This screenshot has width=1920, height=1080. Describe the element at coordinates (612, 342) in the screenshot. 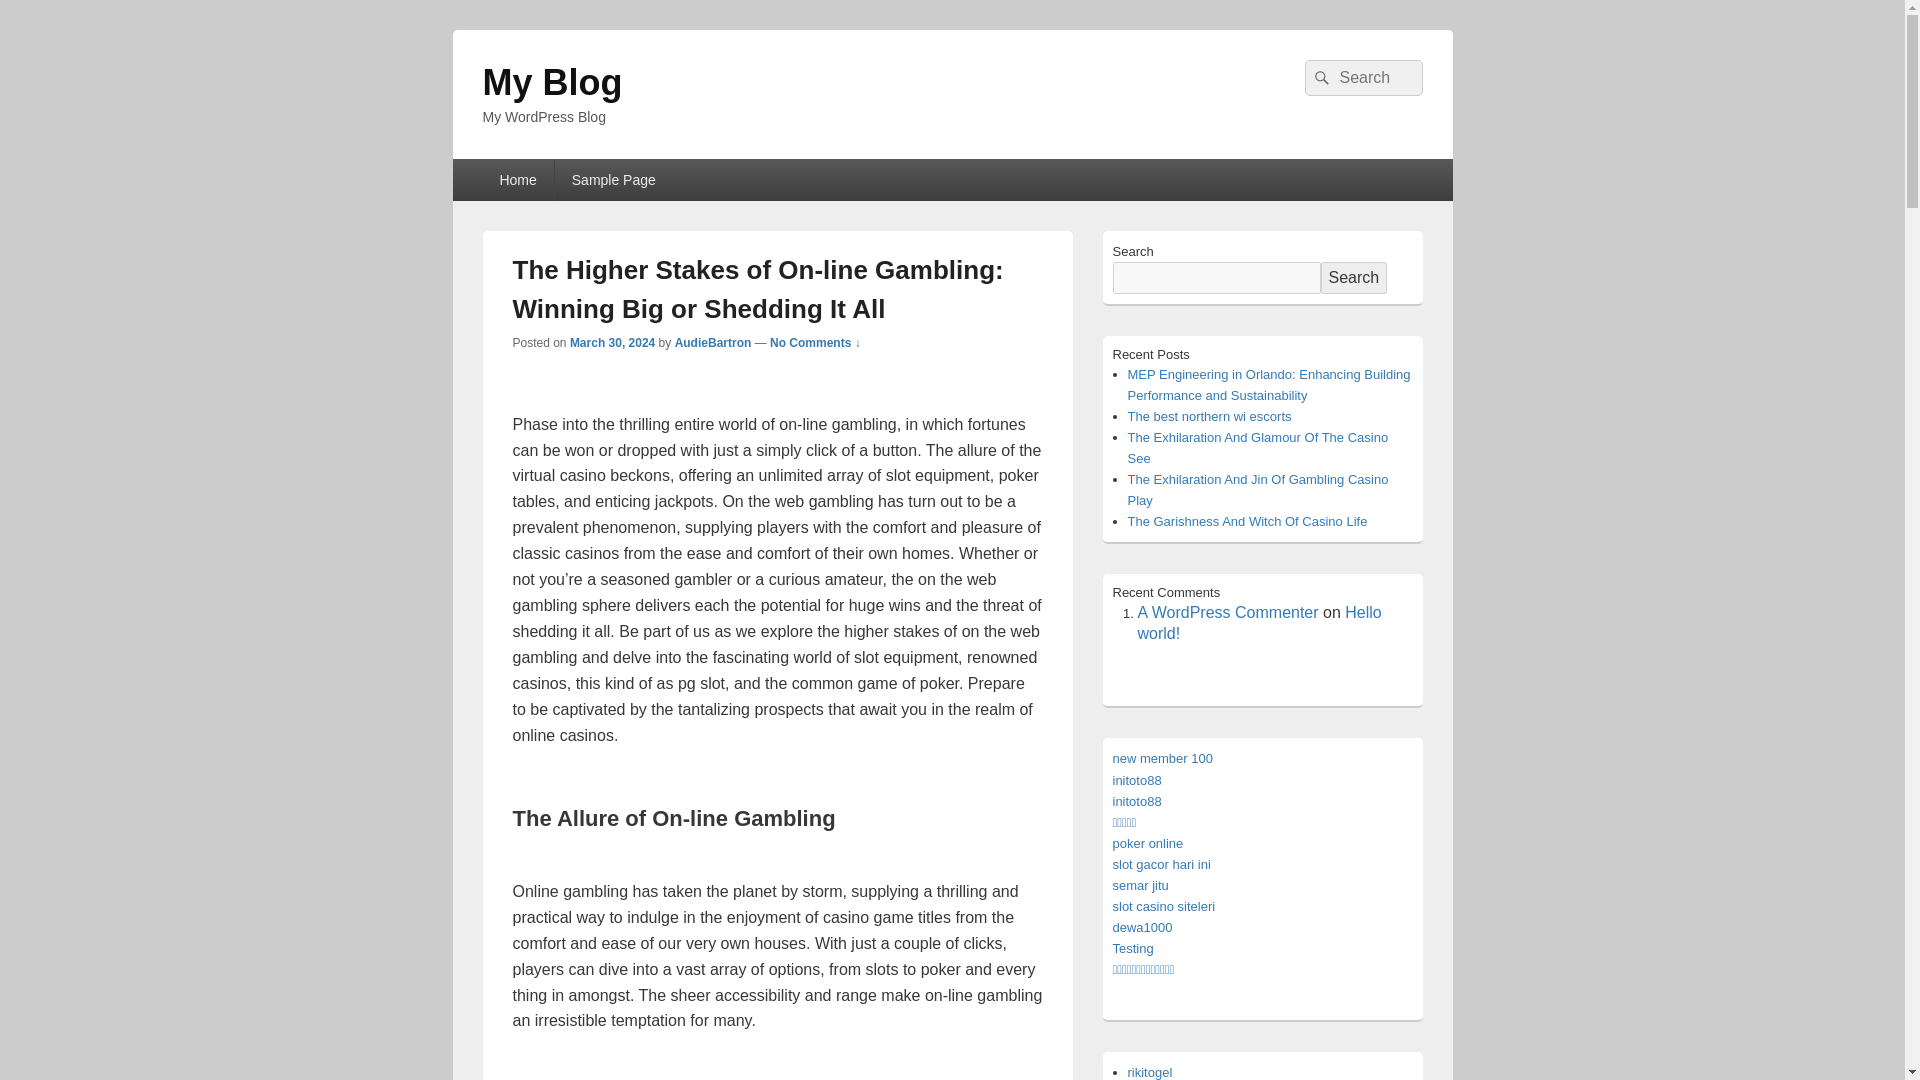

I see `8:09 am` at that location.